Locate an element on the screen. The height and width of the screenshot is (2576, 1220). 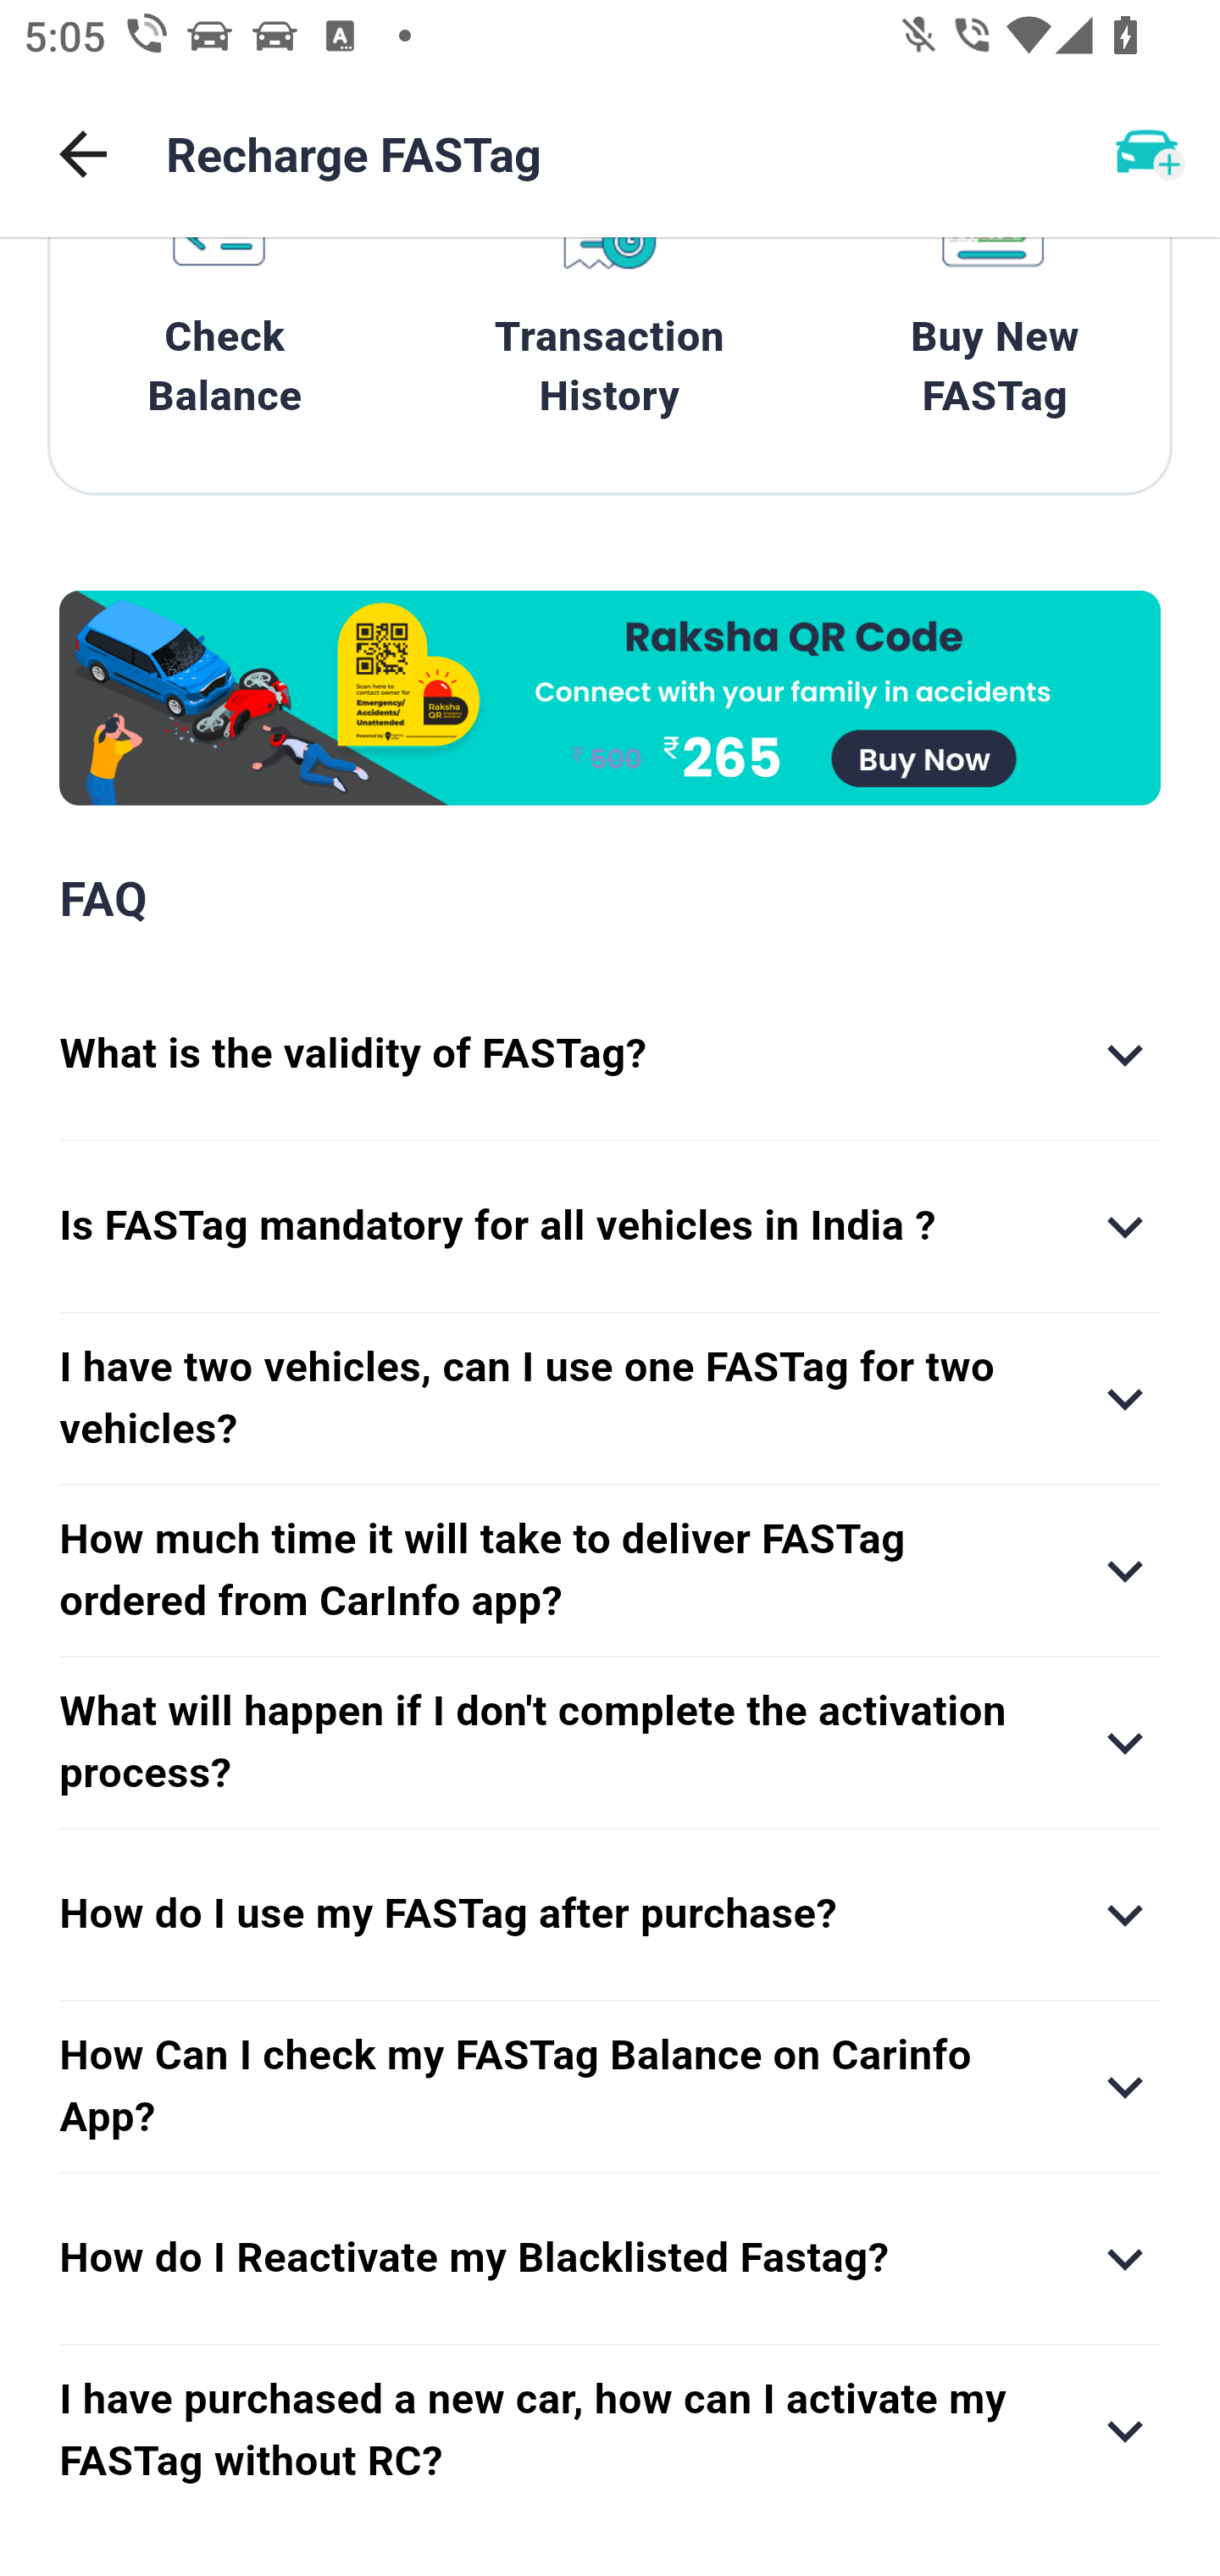
Is FASTag mandatory for all vehicles in India ? is located at coordinates (610, 1227).